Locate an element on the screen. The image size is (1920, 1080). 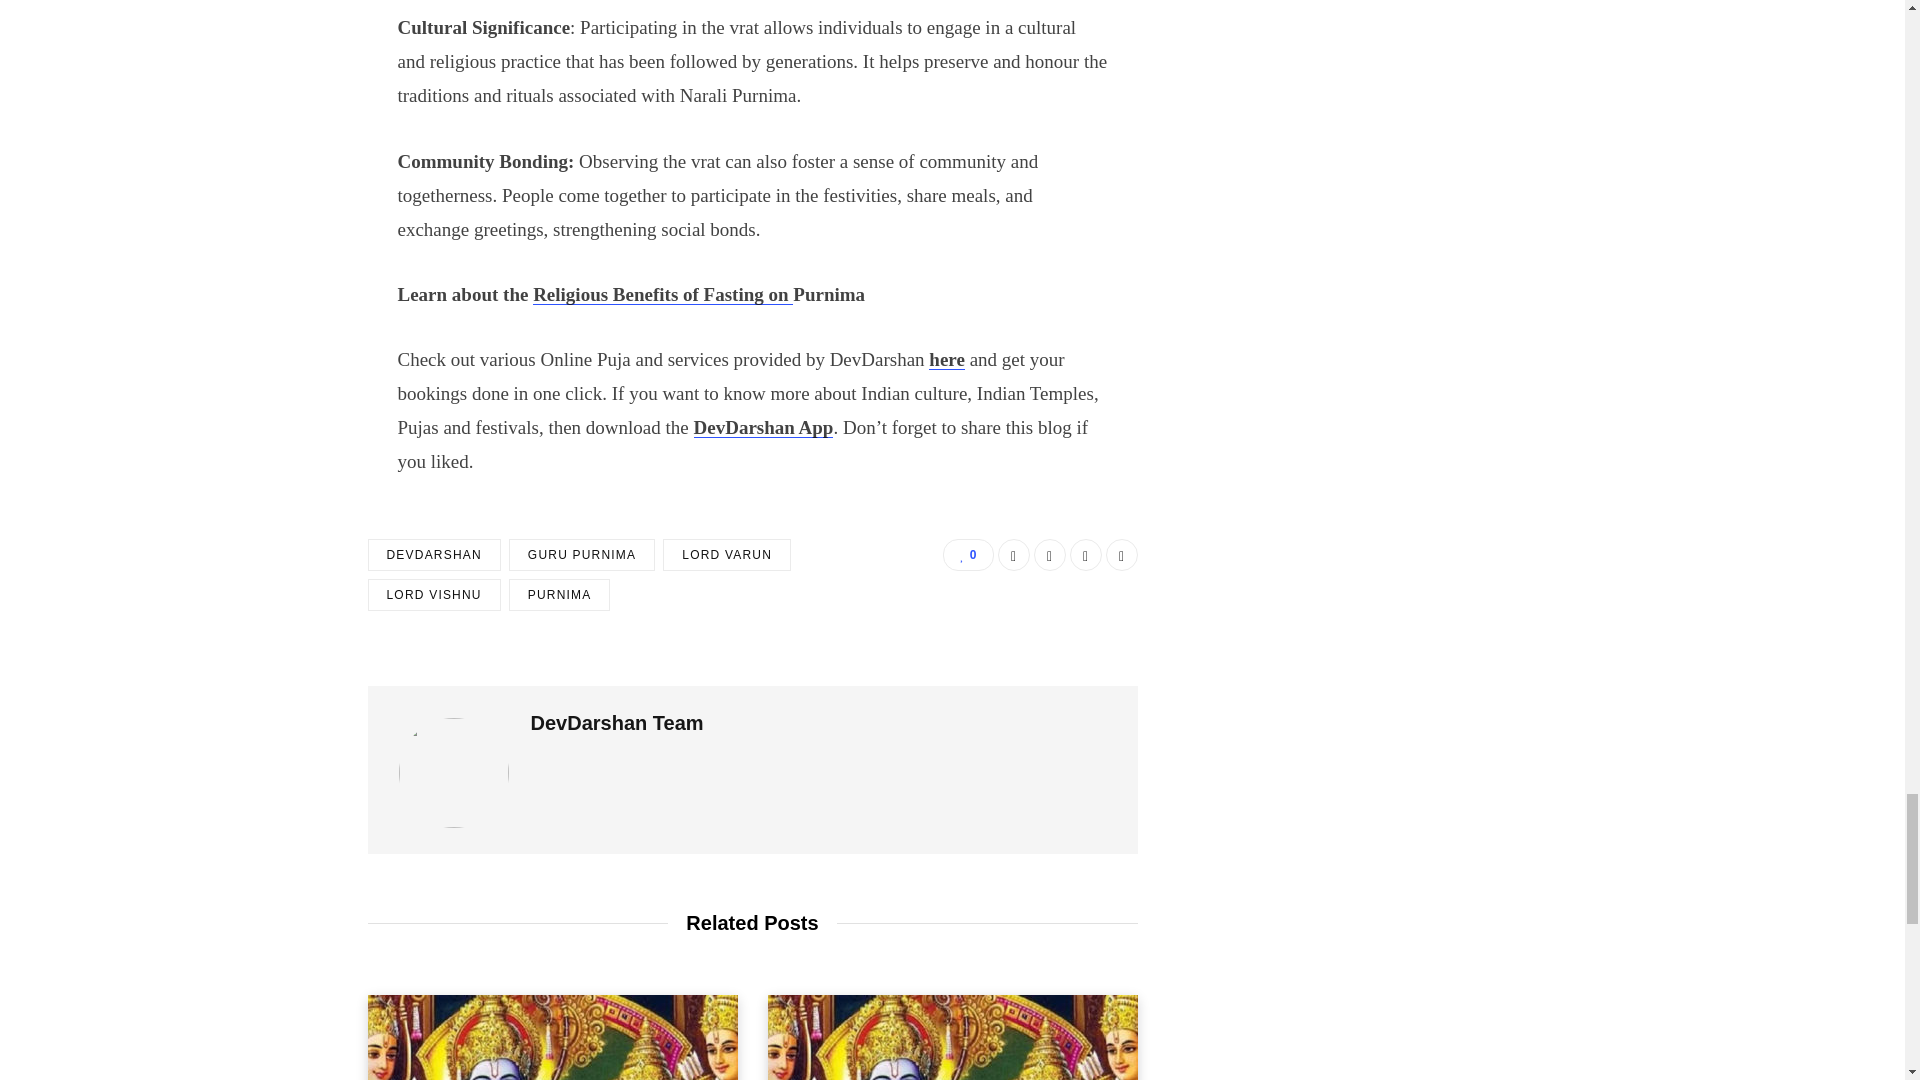
here is located at coordinates (947, 359).